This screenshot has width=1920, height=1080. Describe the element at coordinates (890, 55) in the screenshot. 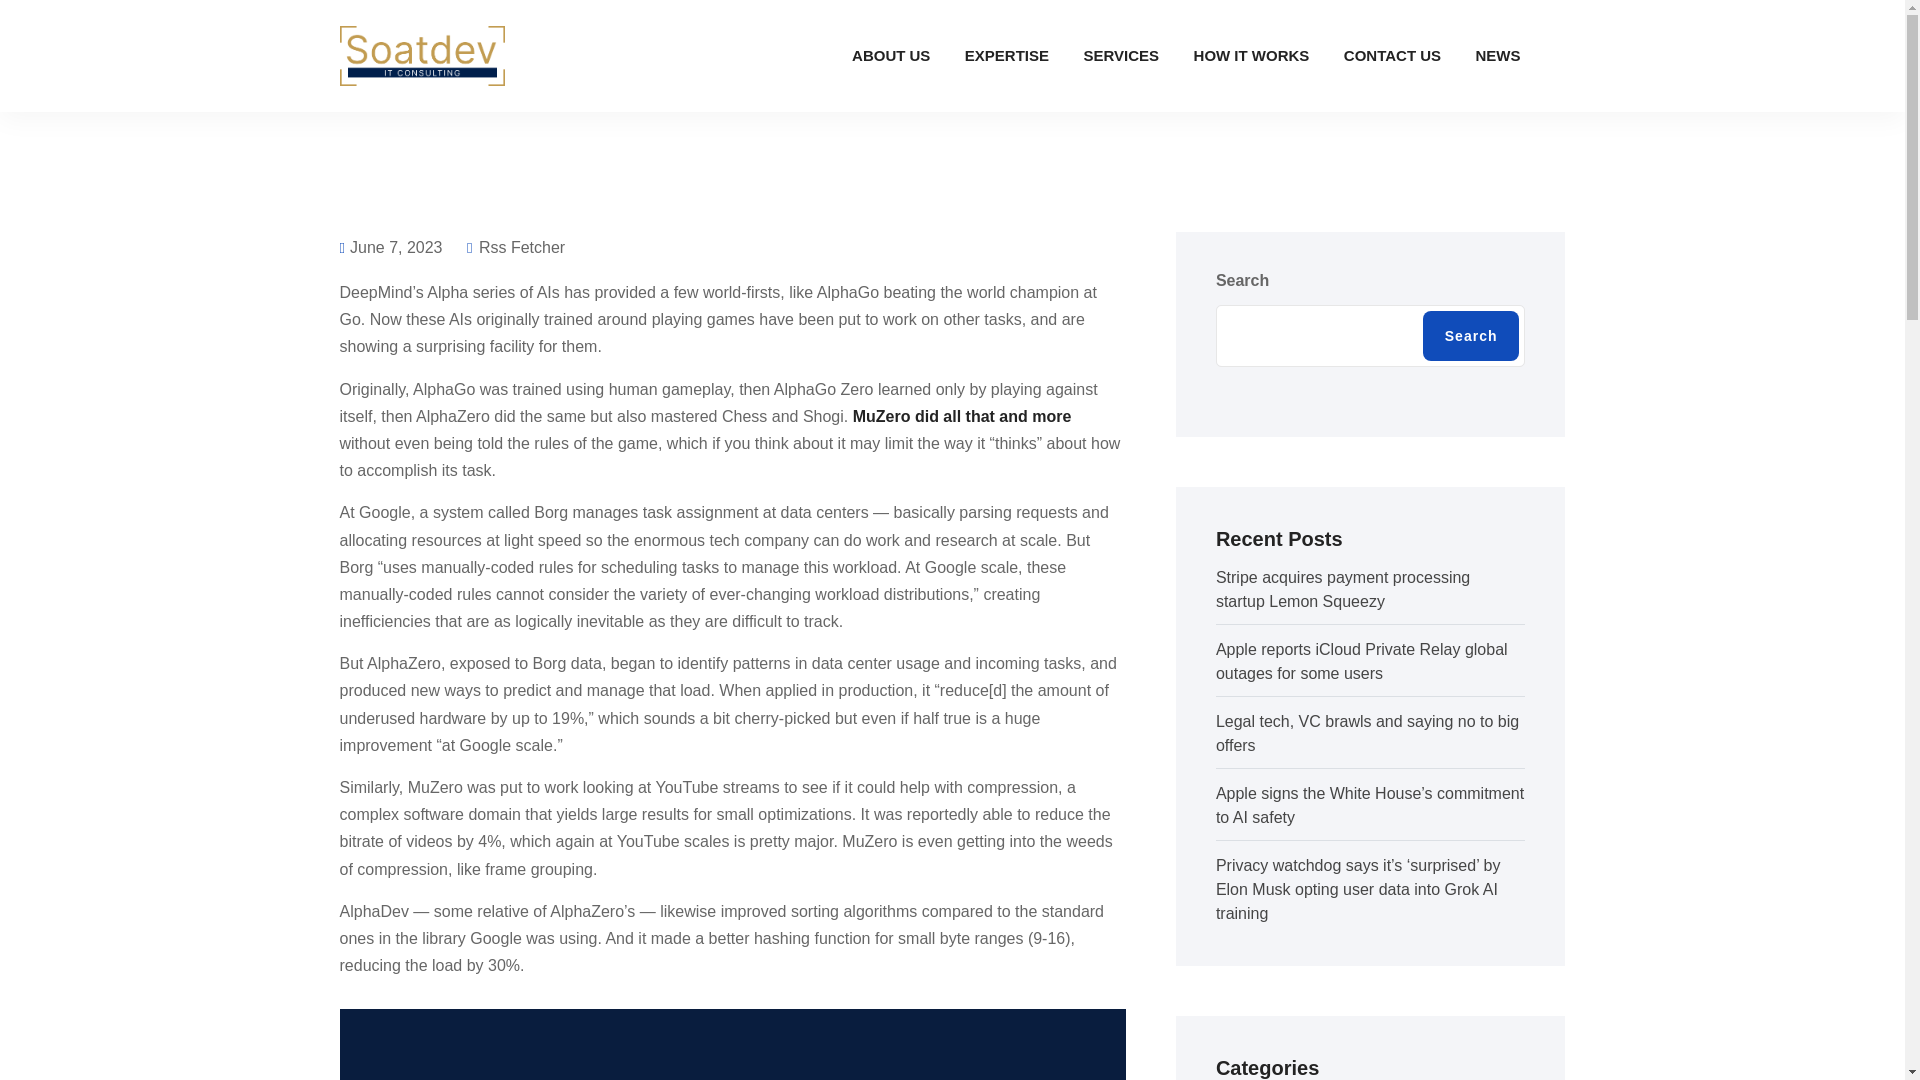

I see `ABOUT US` at that location.